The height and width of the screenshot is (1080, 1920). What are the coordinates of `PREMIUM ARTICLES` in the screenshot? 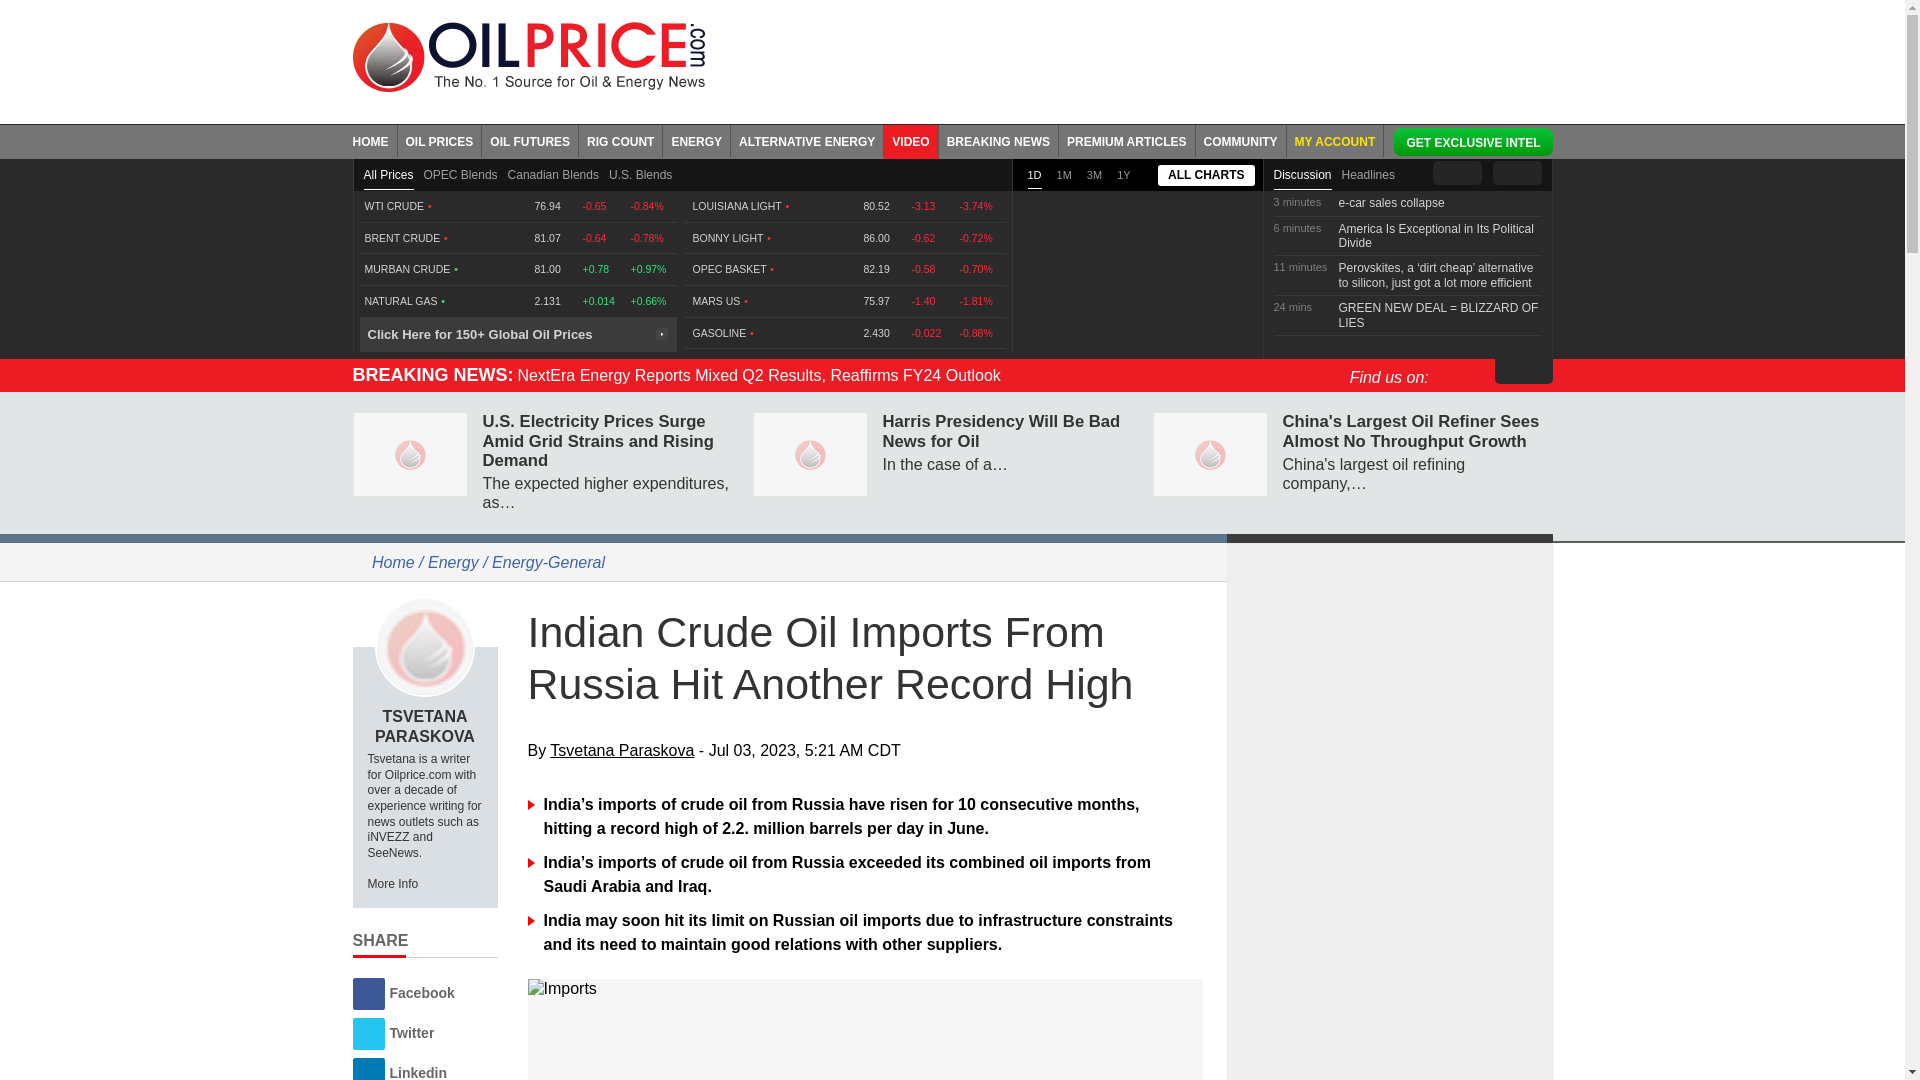 It's located at (1128, 140).